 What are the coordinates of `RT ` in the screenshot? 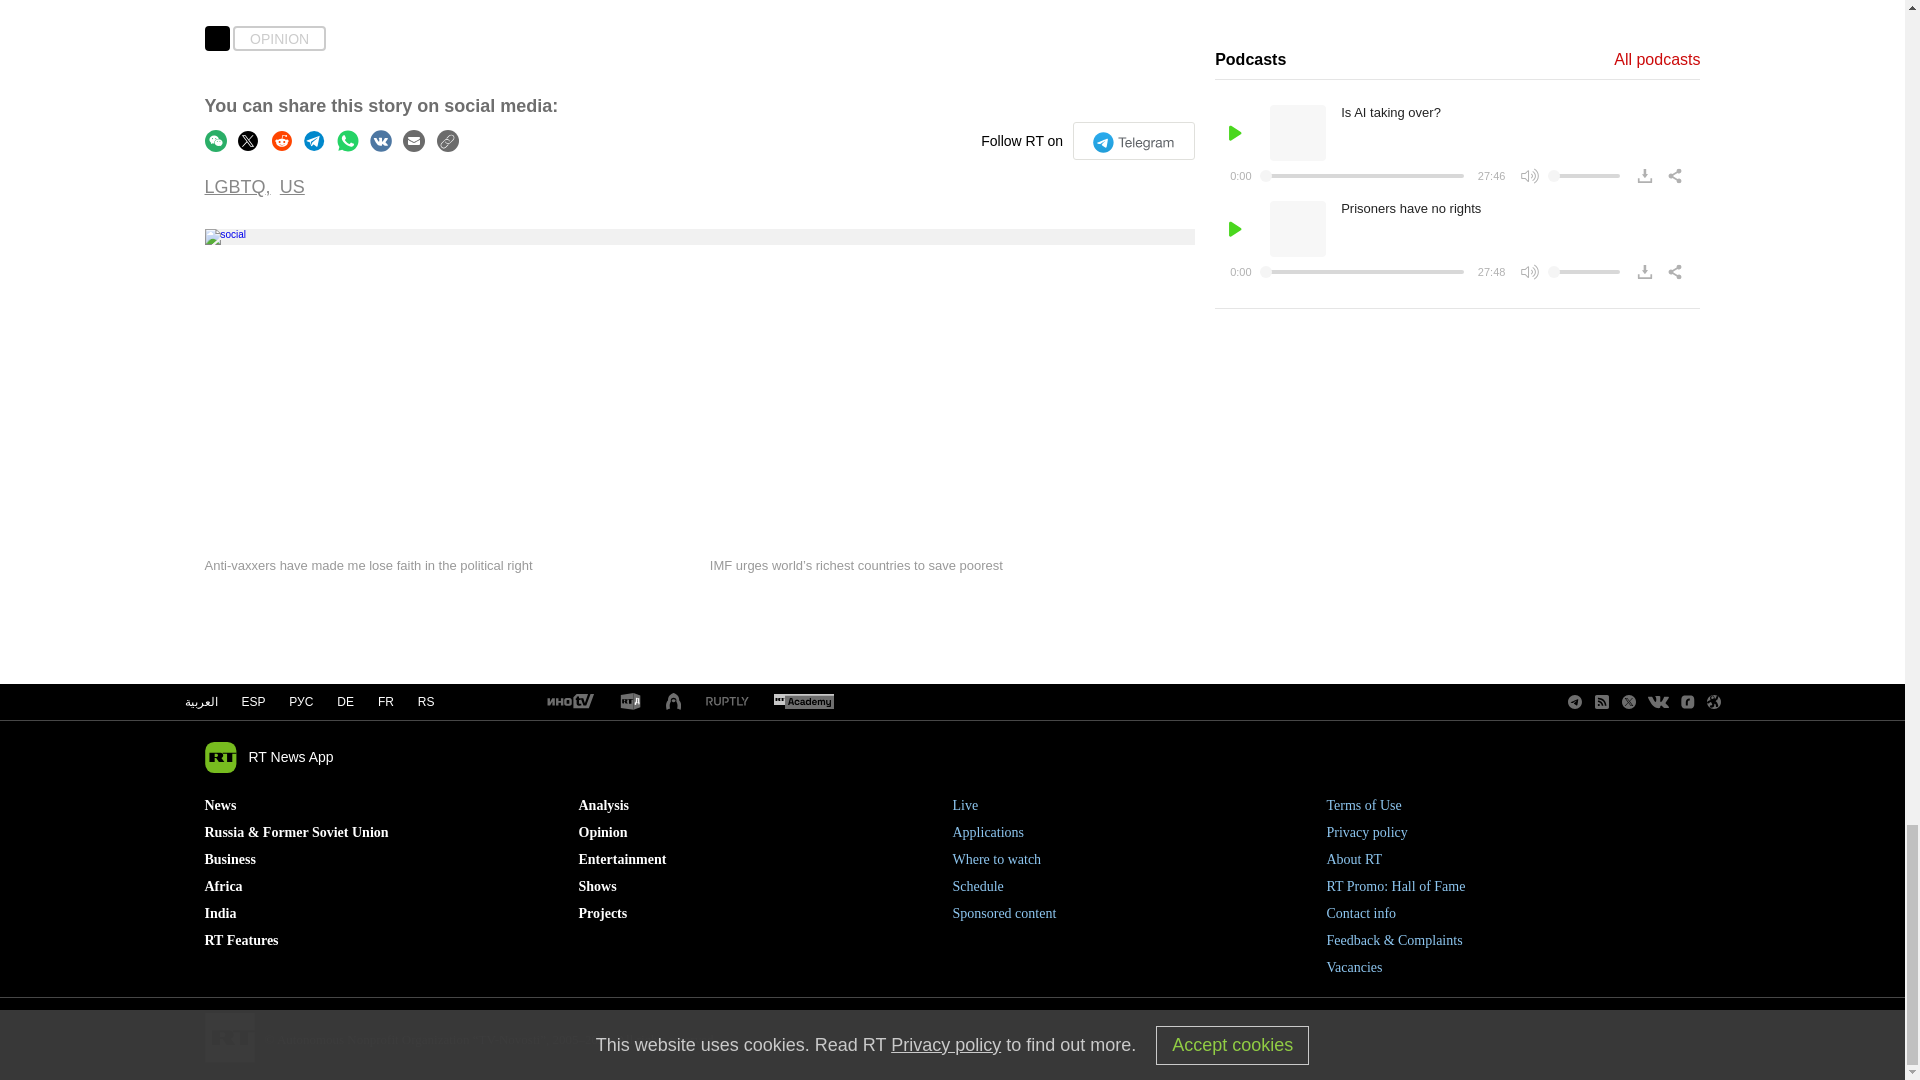 It's located at (803, 702).